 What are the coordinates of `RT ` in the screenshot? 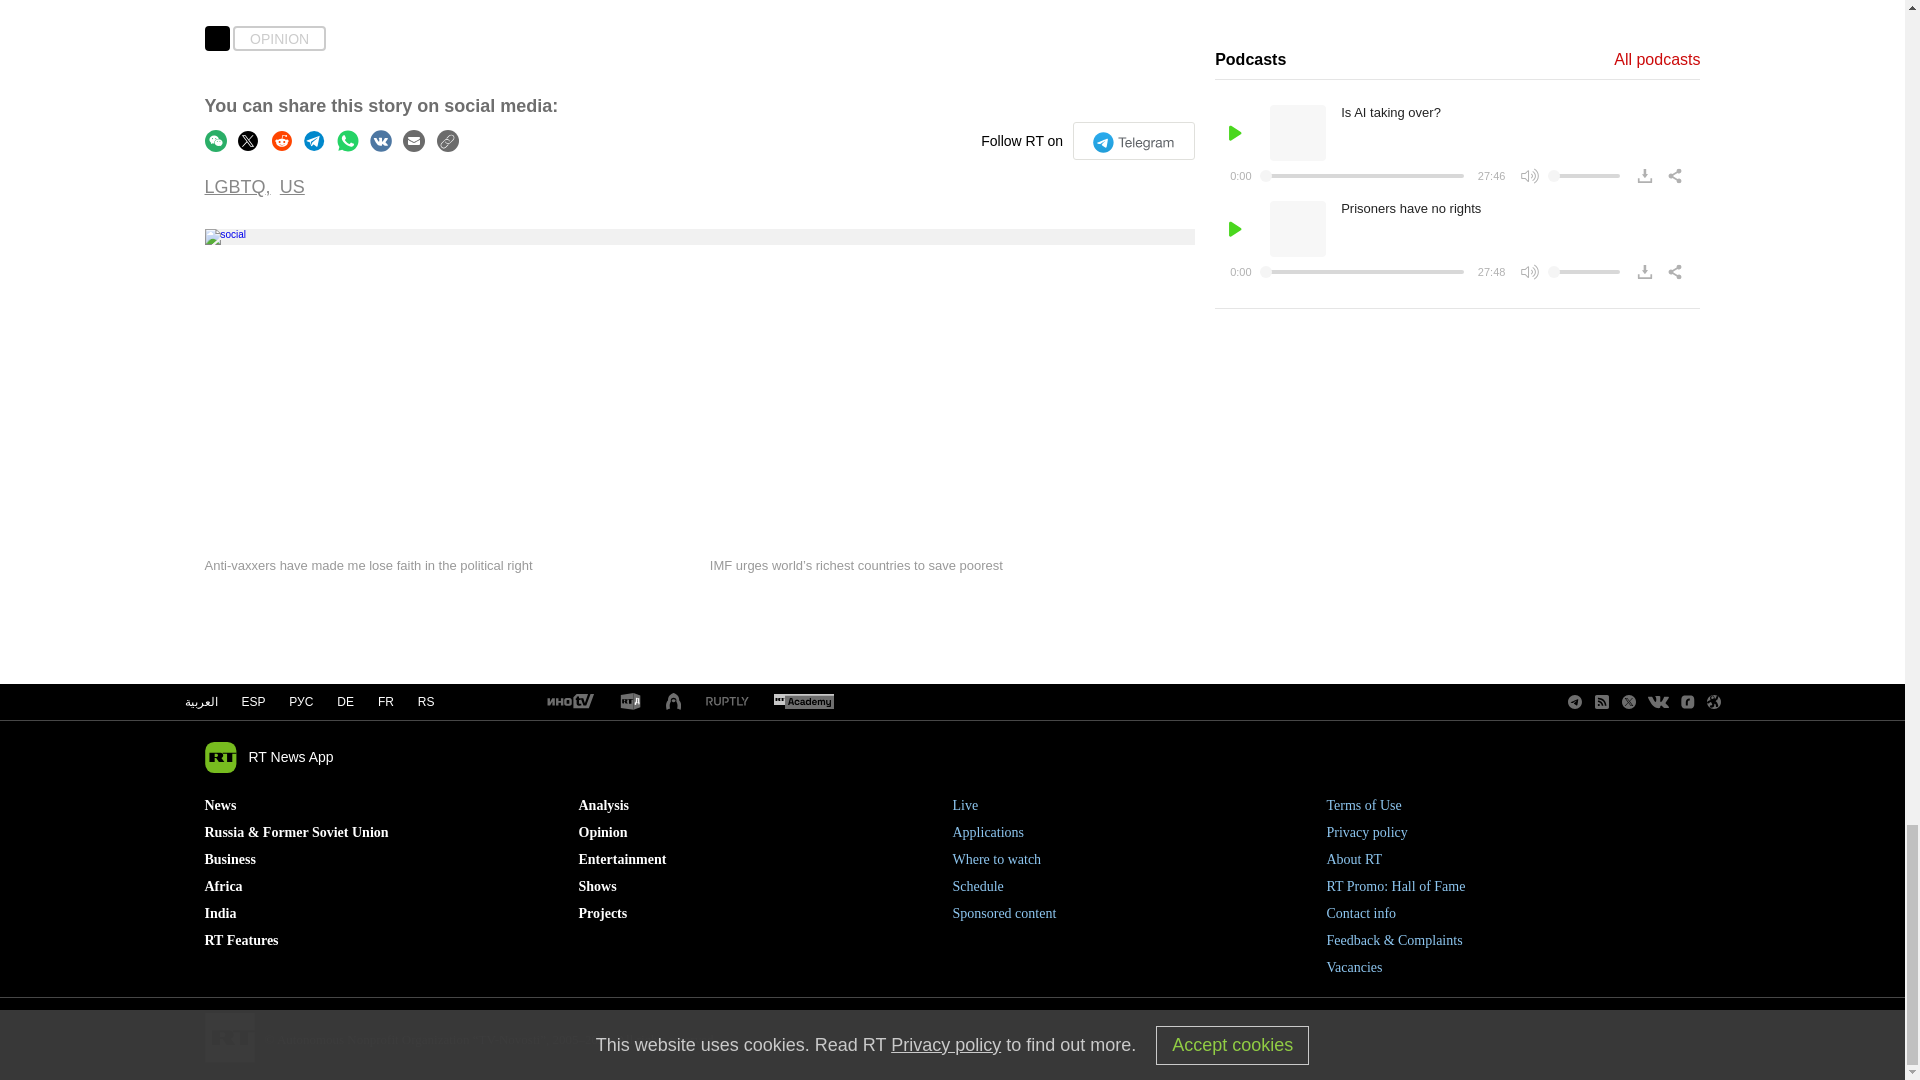 It's located at (803, 702).